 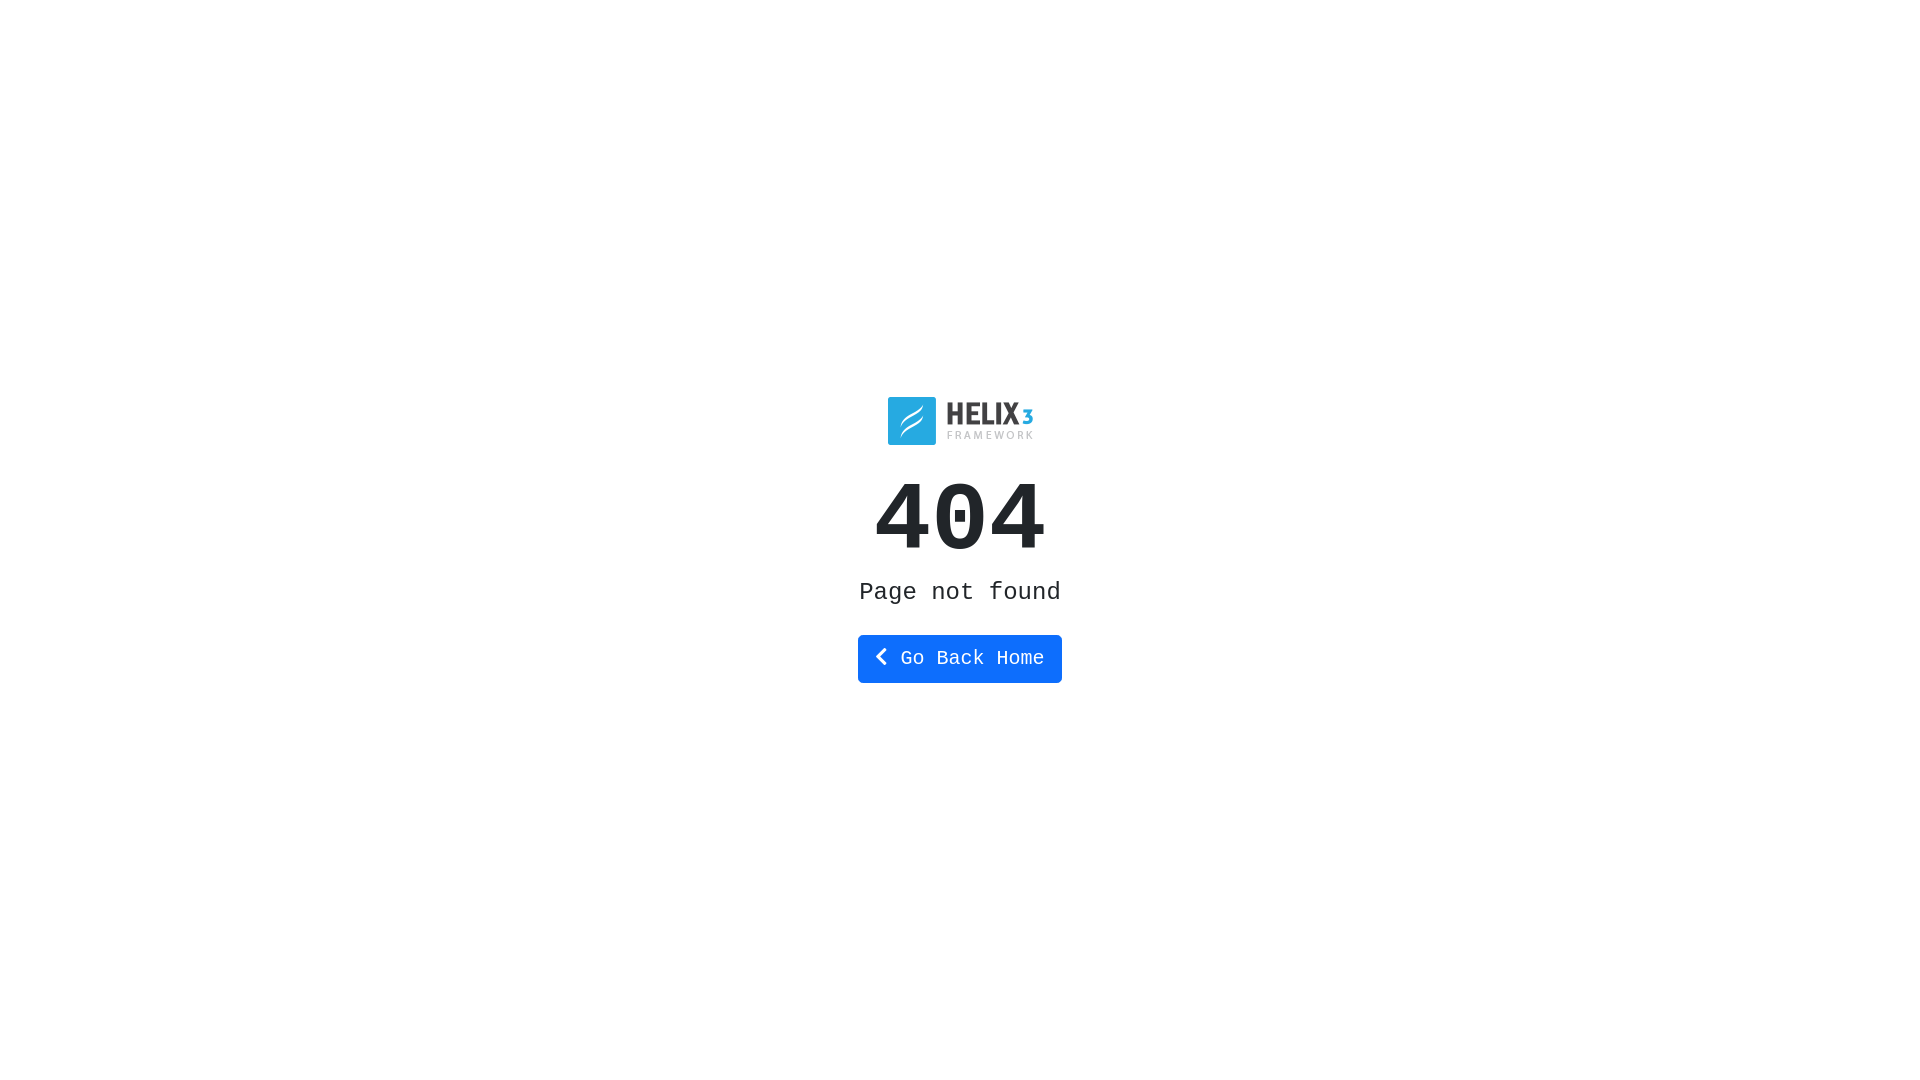 What do you see at coordinates (960, 658) in the screenshot?
I see `Go Back Home` at bounding box center [960, 658].